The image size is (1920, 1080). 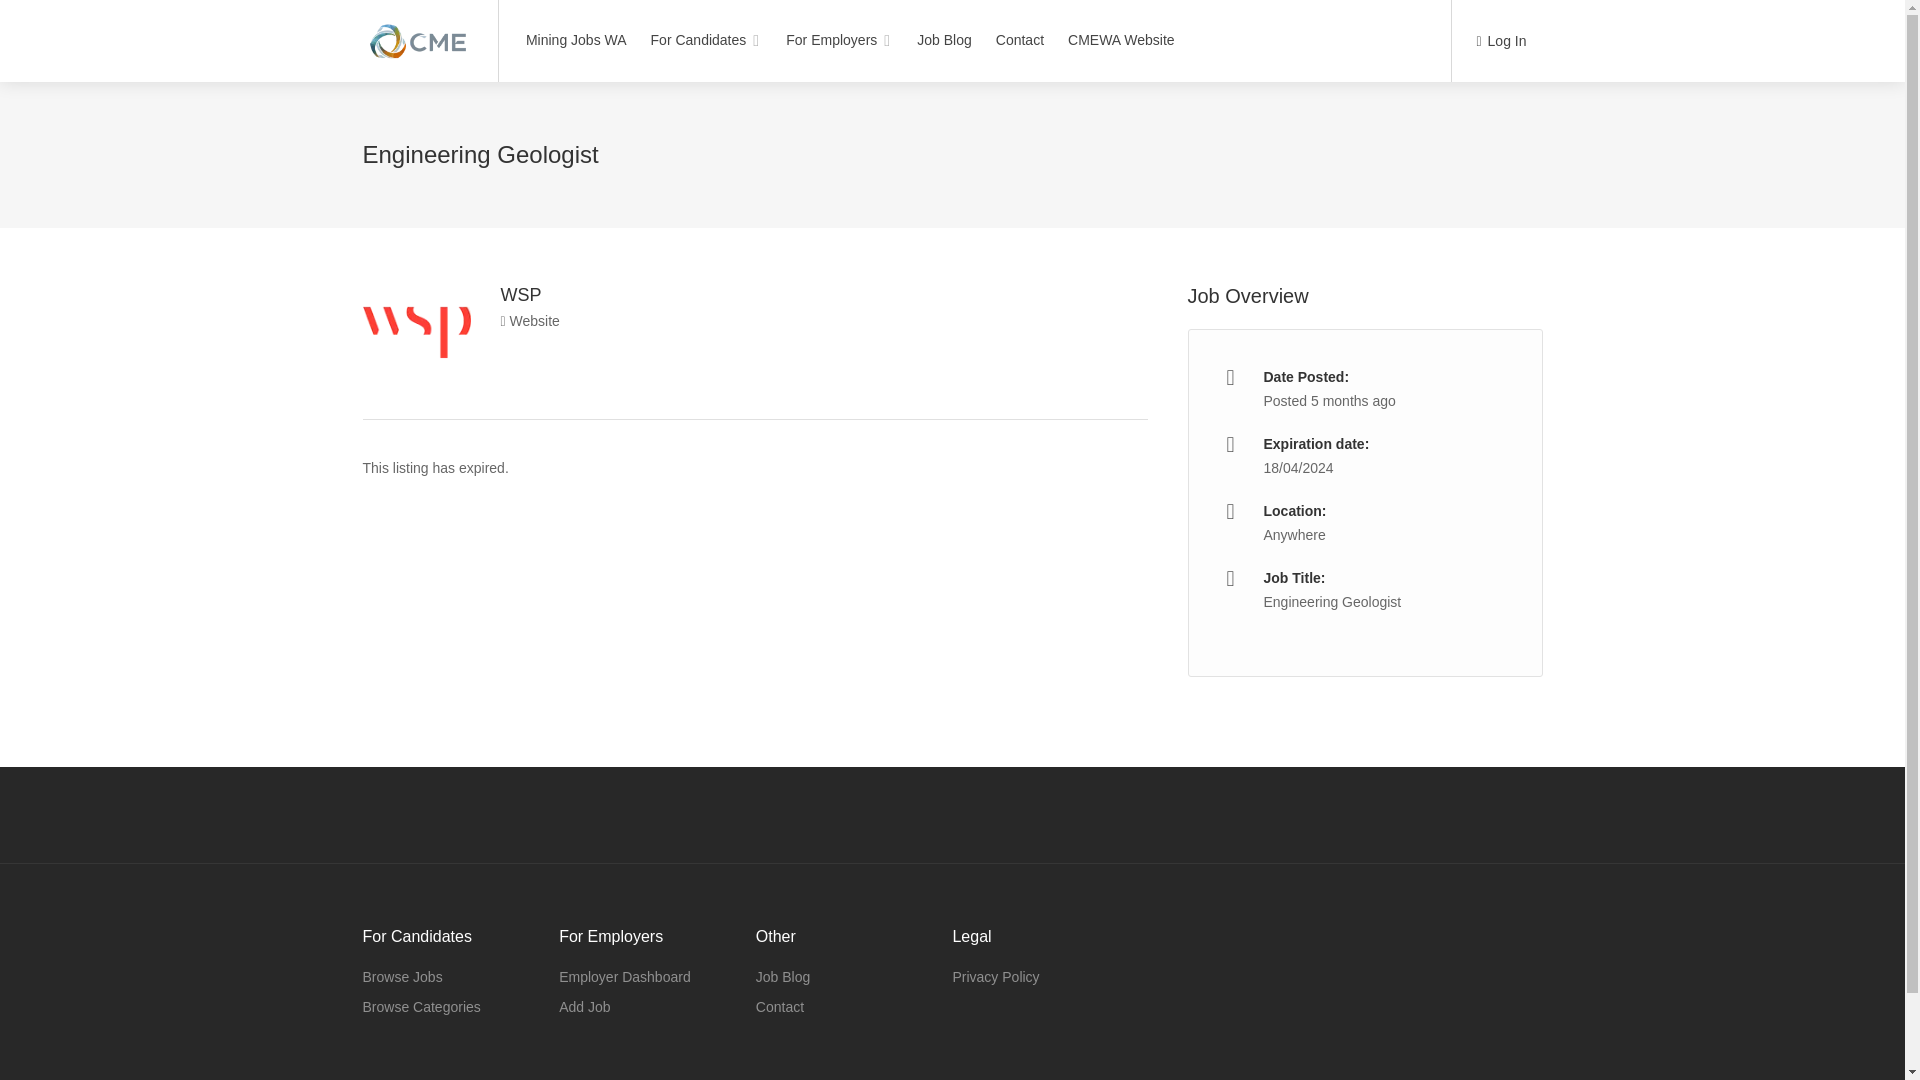 What do you see at coordinates (840, 40) in the screenshot?
I see `For Employers` at bounding box center [840, 40].